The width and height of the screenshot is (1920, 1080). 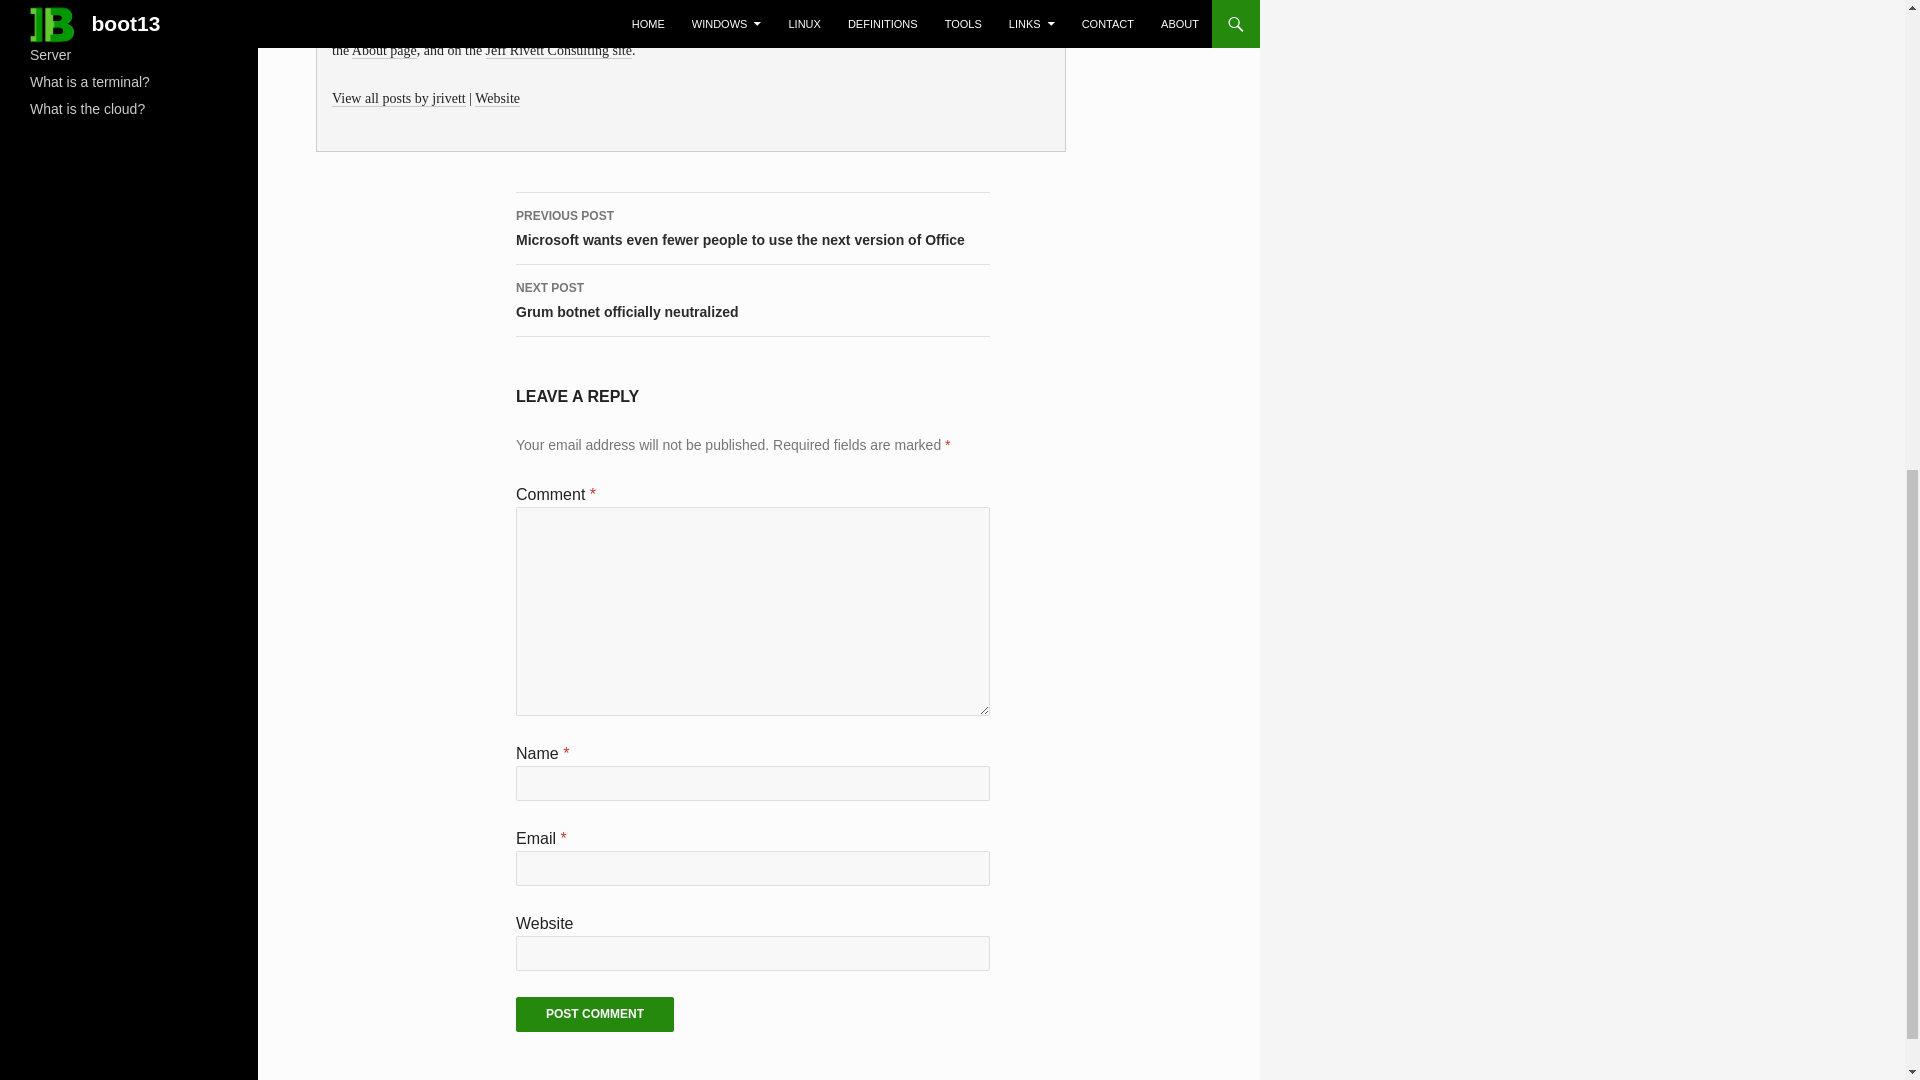 I want to click on Post Comment, so click(x=594, y=1014).